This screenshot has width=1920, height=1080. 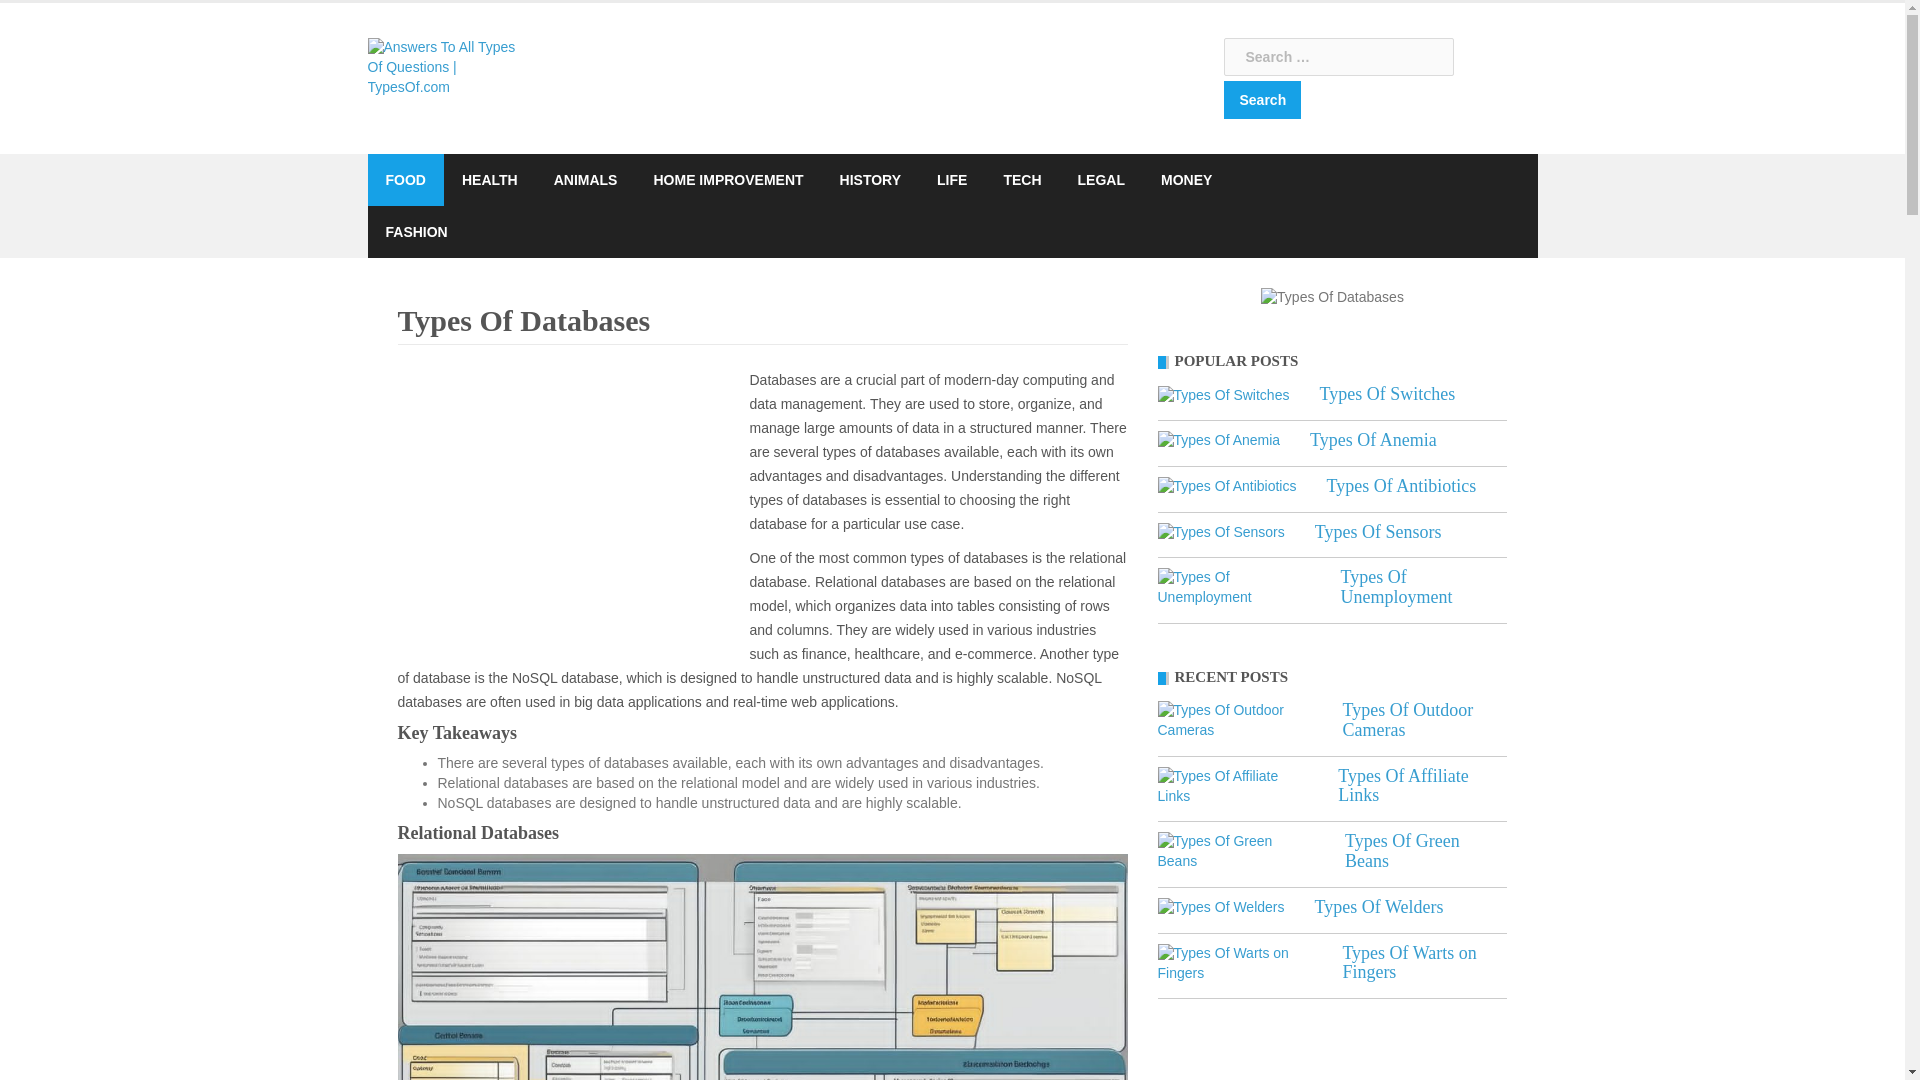 I want to click on MONEY, so click(x=1186, y=180).